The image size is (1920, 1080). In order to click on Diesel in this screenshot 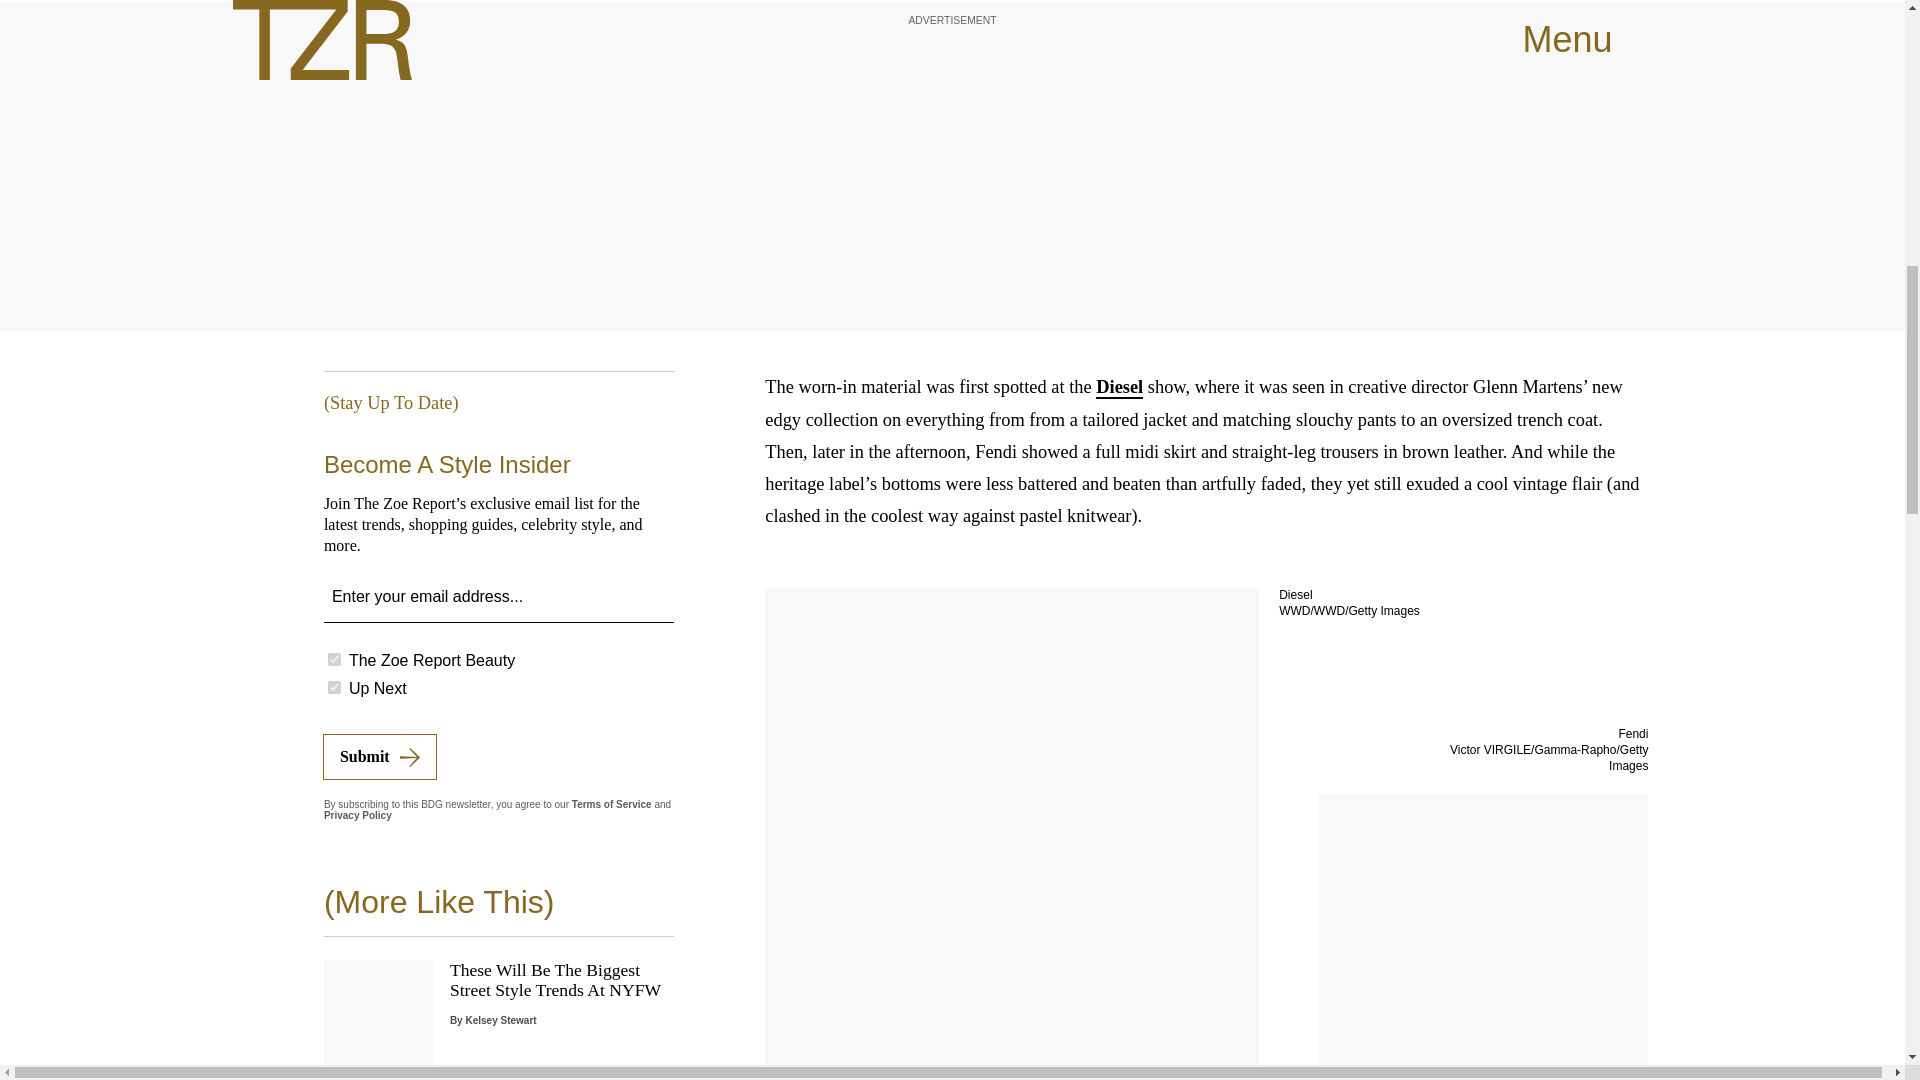, I will do `click(1119, 387)`.